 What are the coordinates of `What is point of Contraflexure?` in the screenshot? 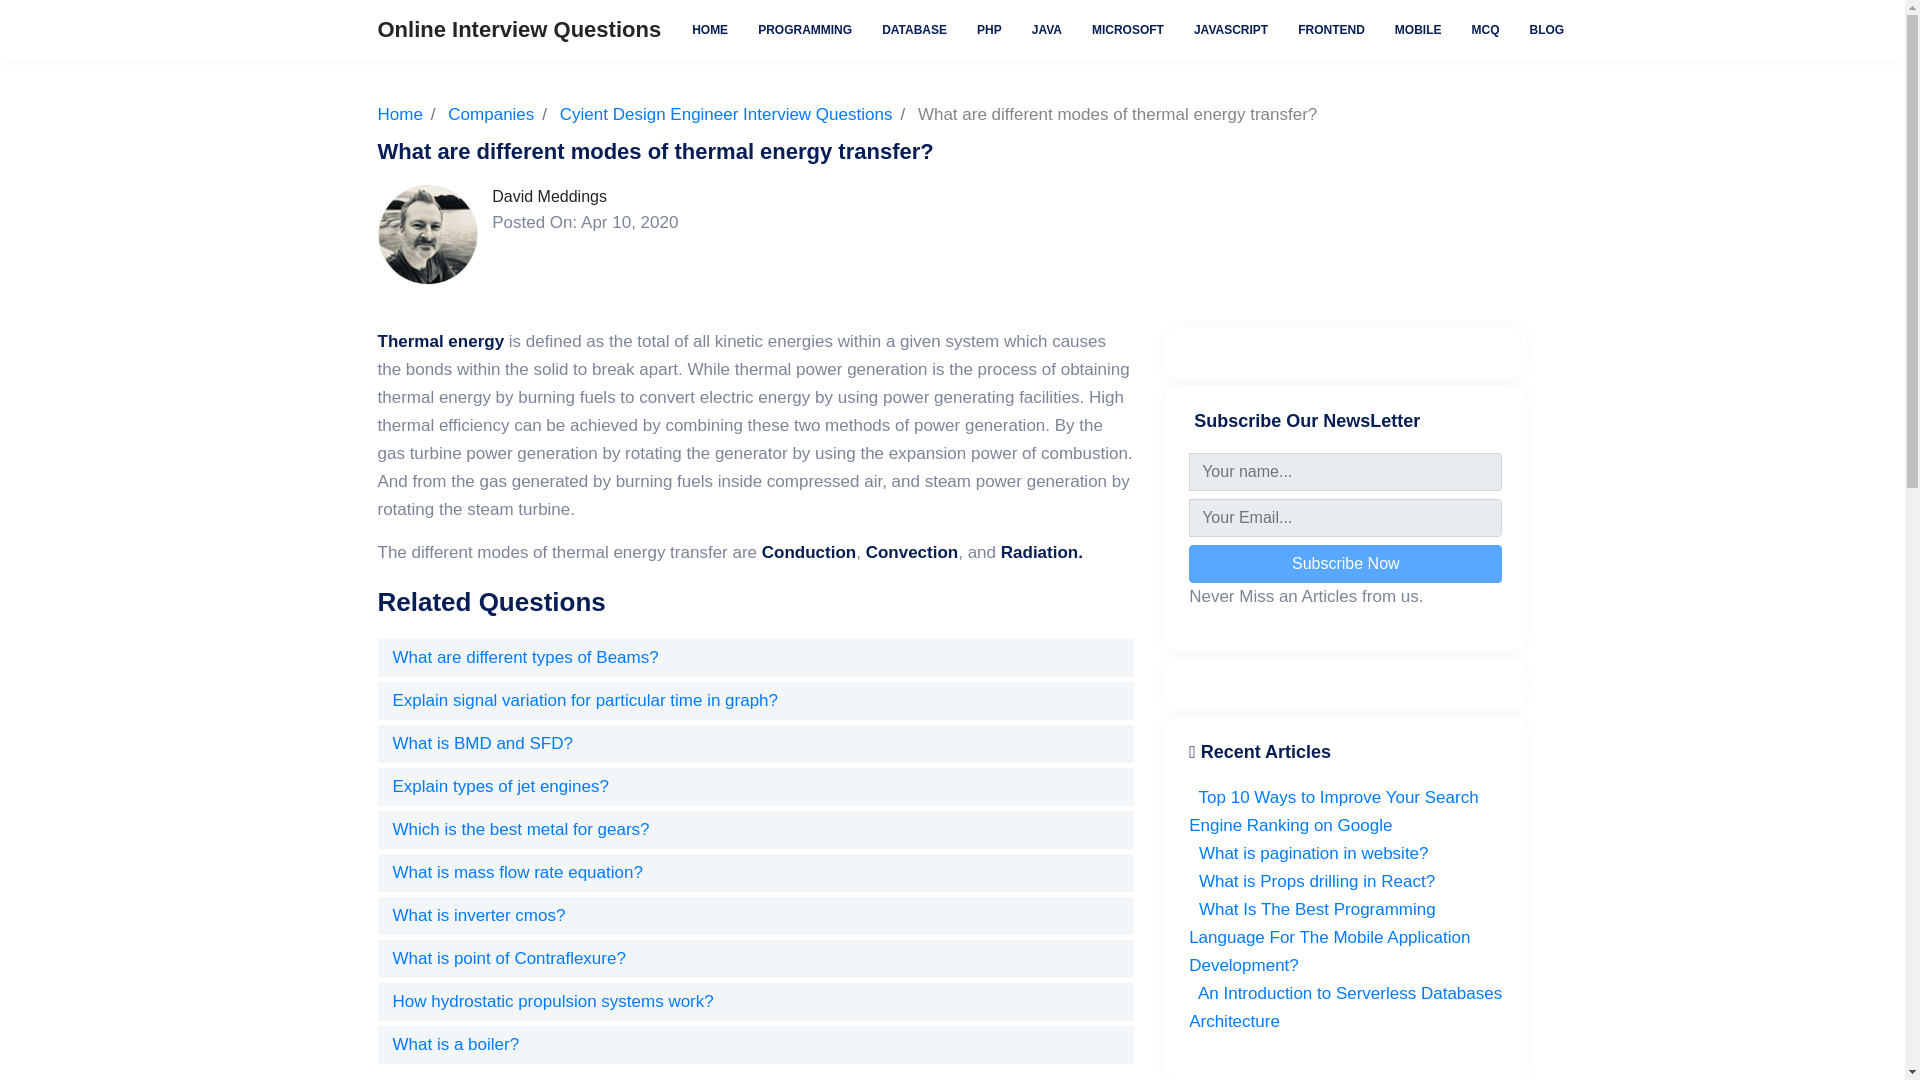 It's located at (508, 958).